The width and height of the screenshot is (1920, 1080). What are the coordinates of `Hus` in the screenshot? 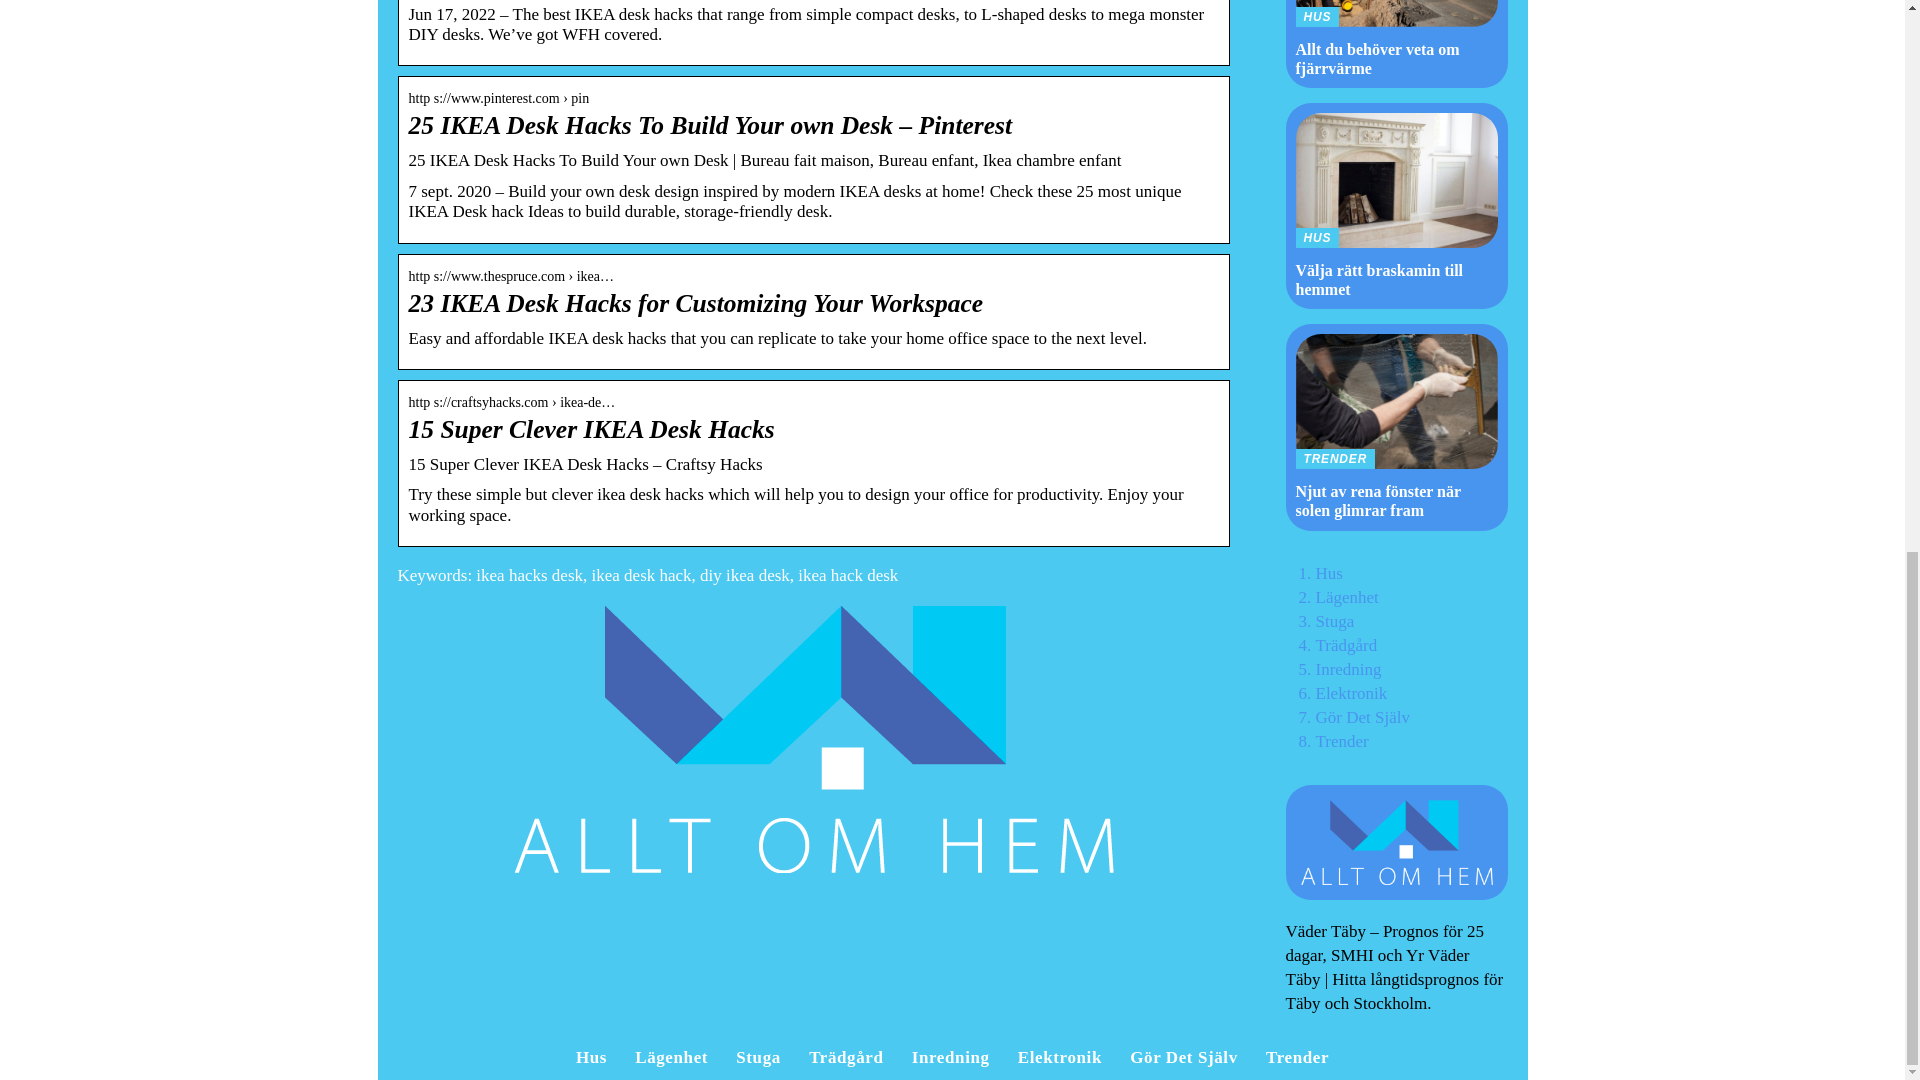 It's located at (1328, 573).